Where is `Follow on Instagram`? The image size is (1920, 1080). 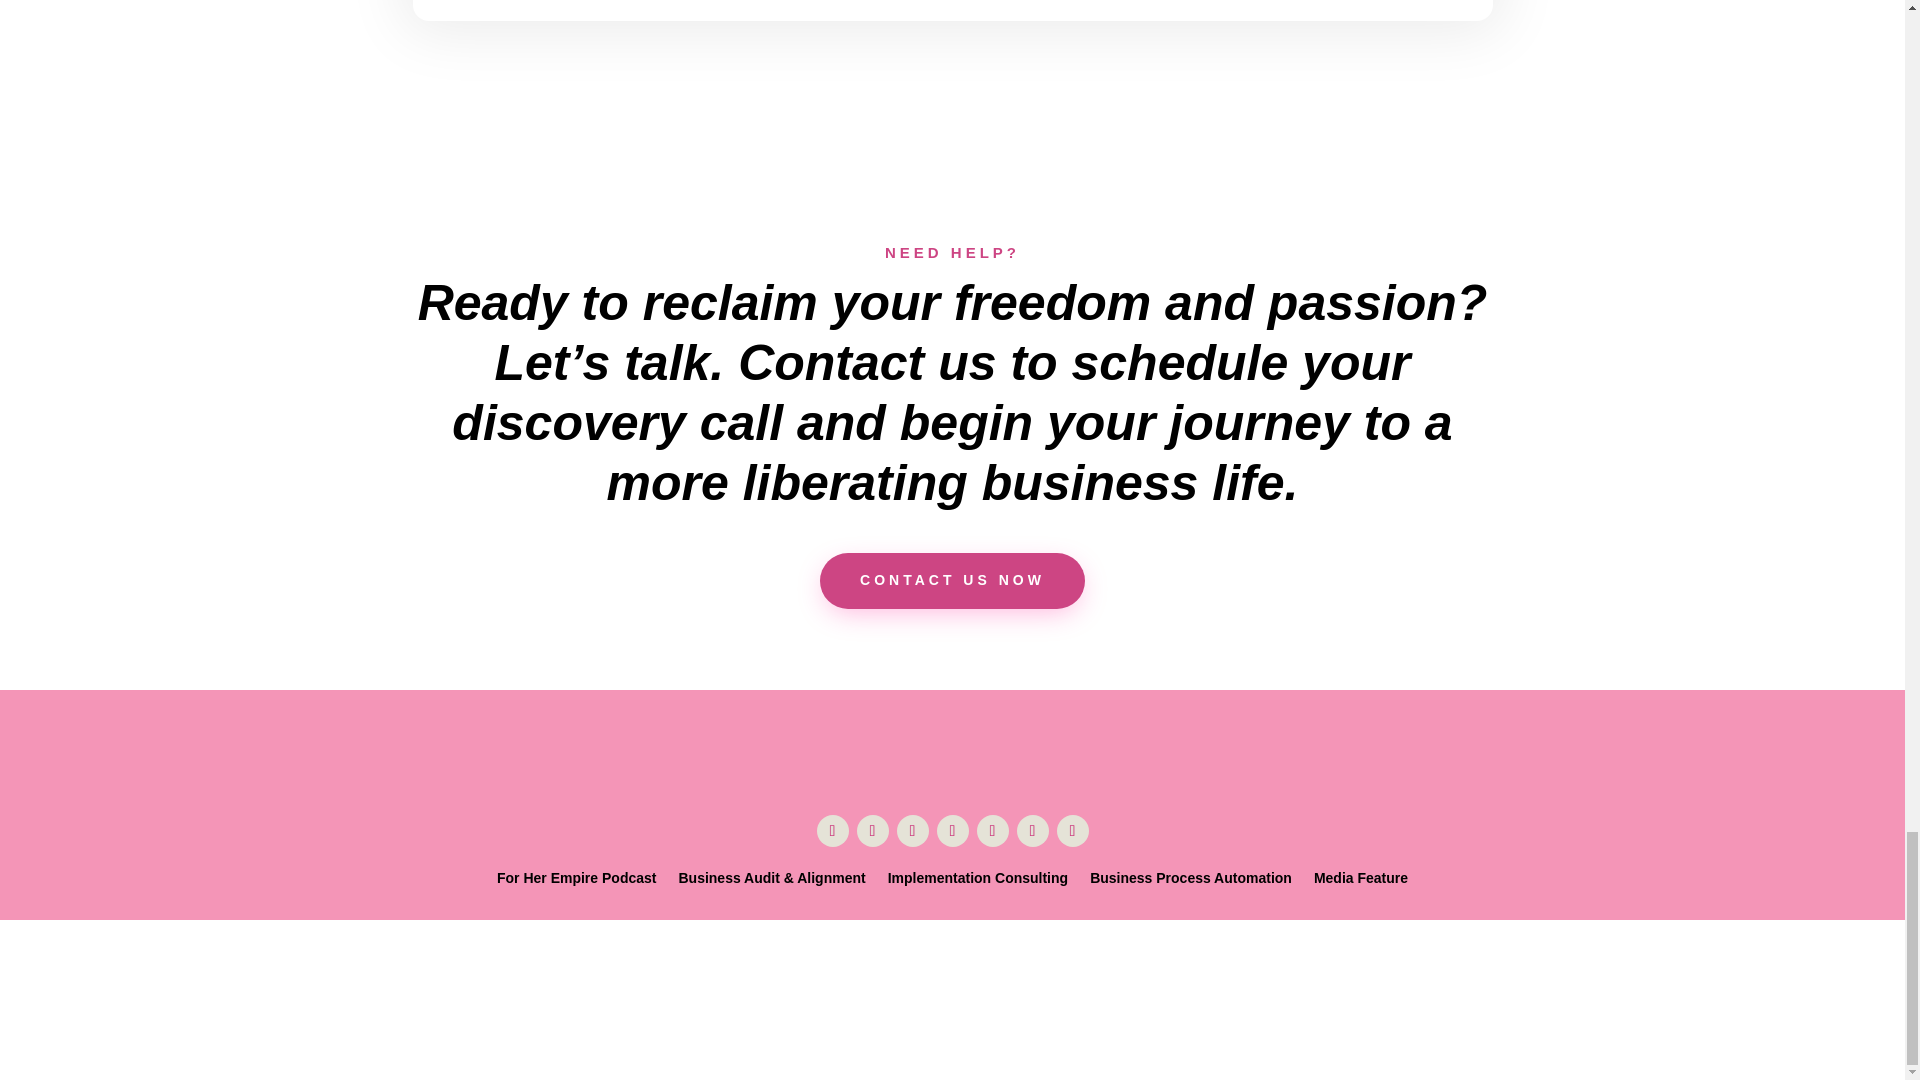
Follow on Instagram is located at coordinates (912, 830).